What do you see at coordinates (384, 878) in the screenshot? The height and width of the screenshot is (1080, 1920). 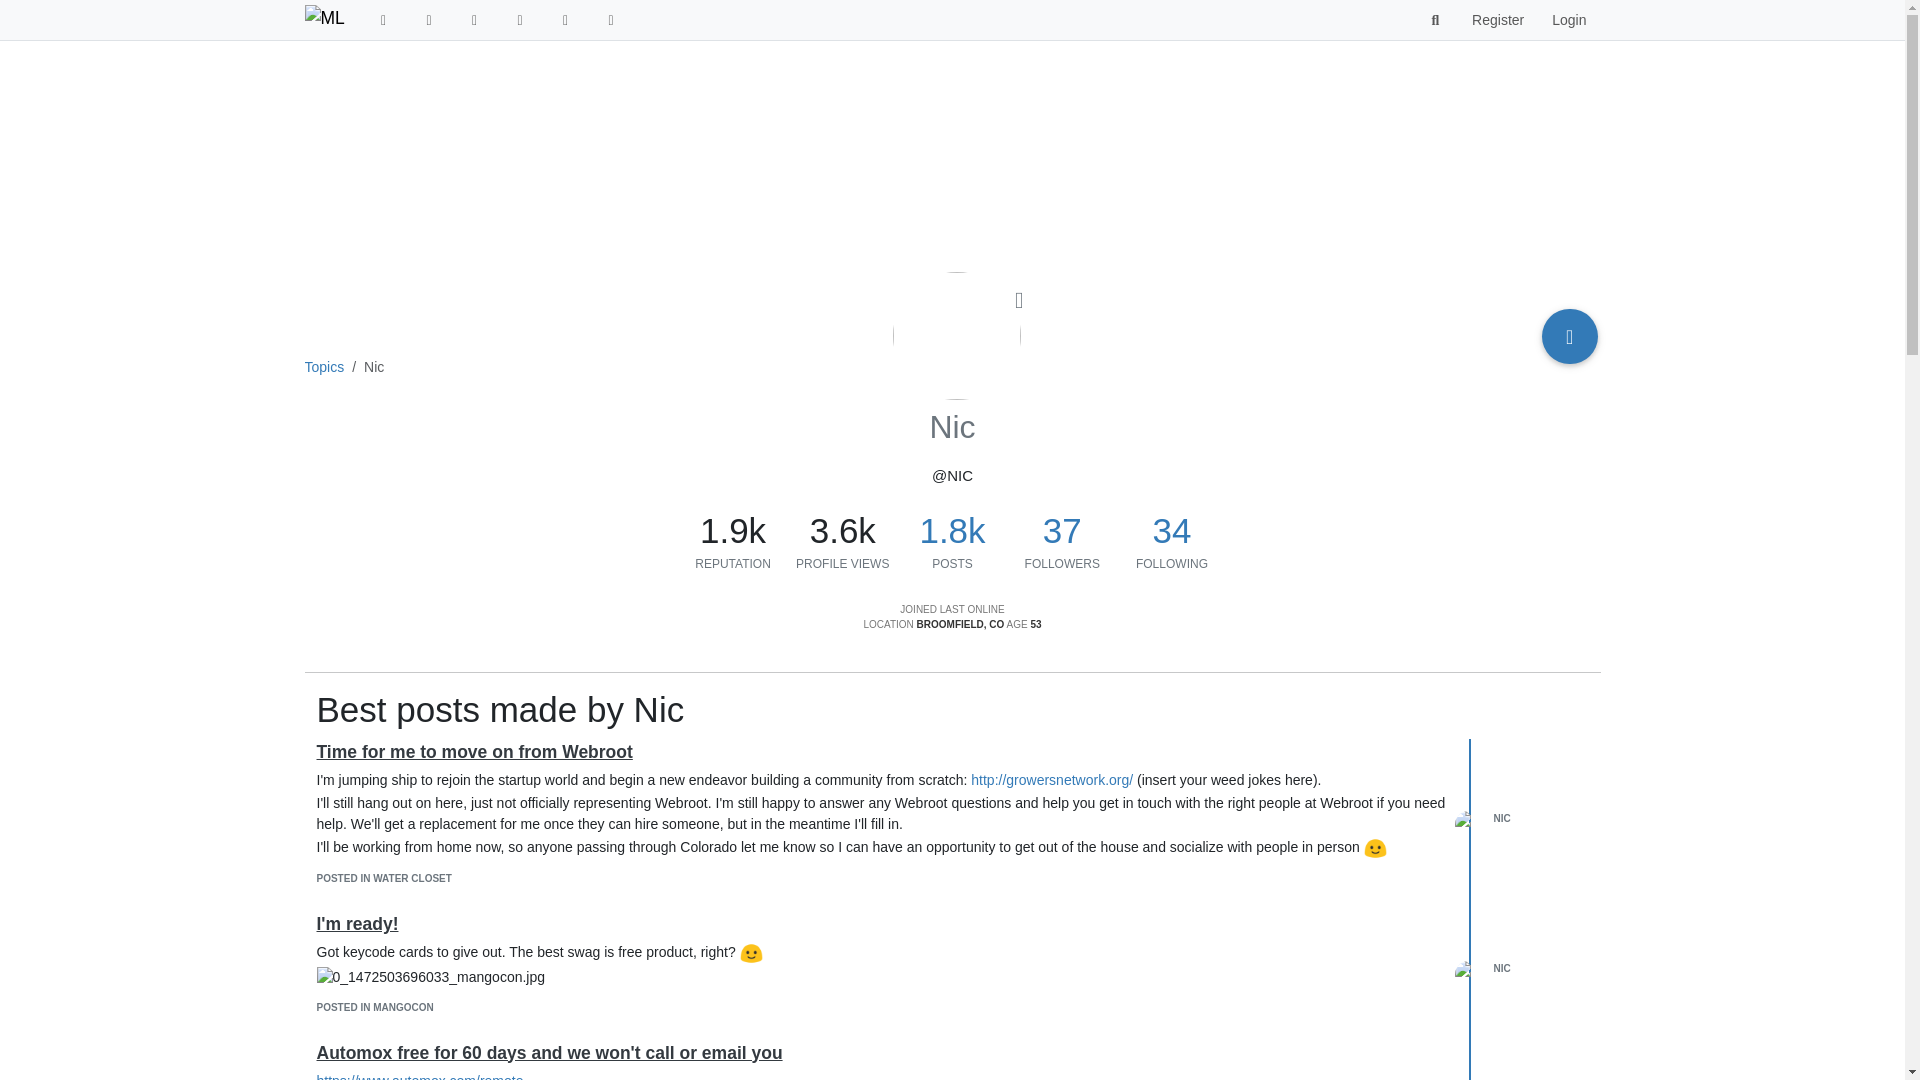 I see `POSTED IN WATER CLOSET` at bounding box center [384, 878].